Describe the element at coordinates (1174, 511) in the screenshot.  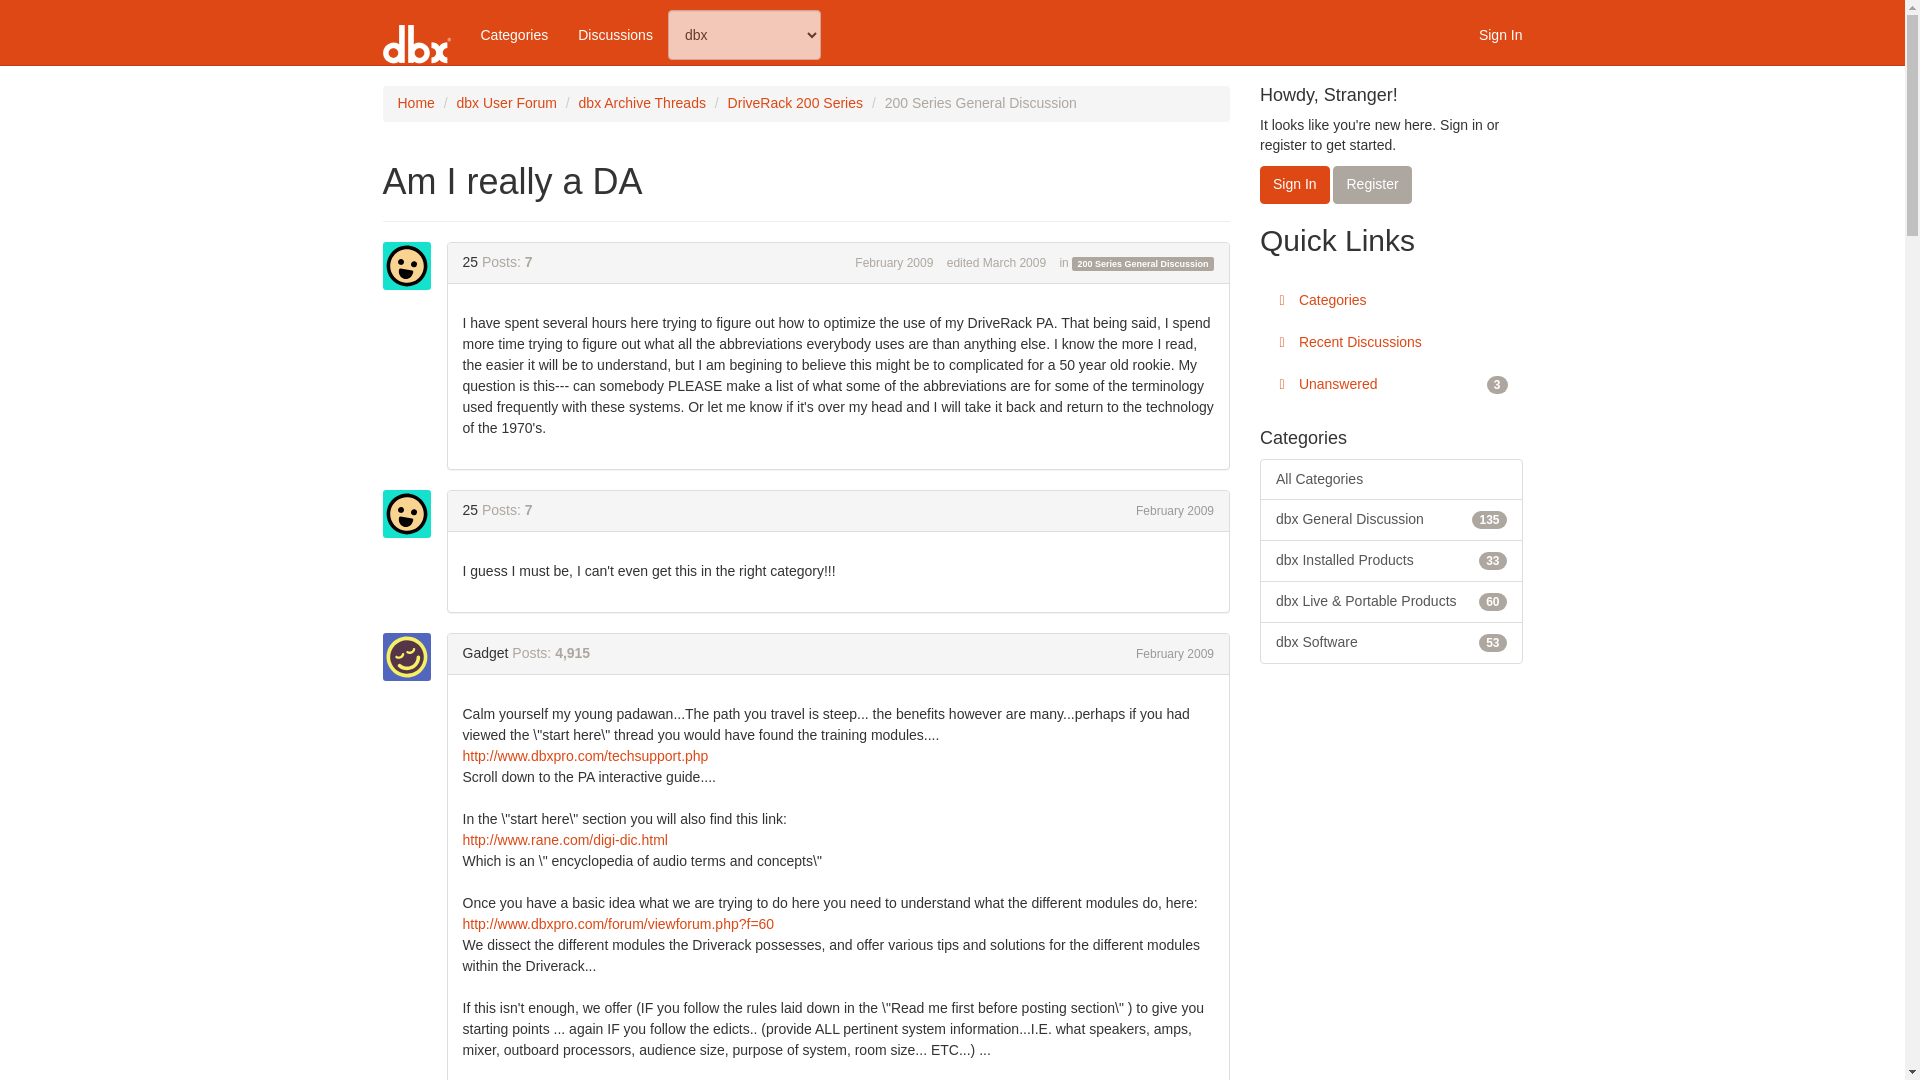
I see `February 2009` at that location.